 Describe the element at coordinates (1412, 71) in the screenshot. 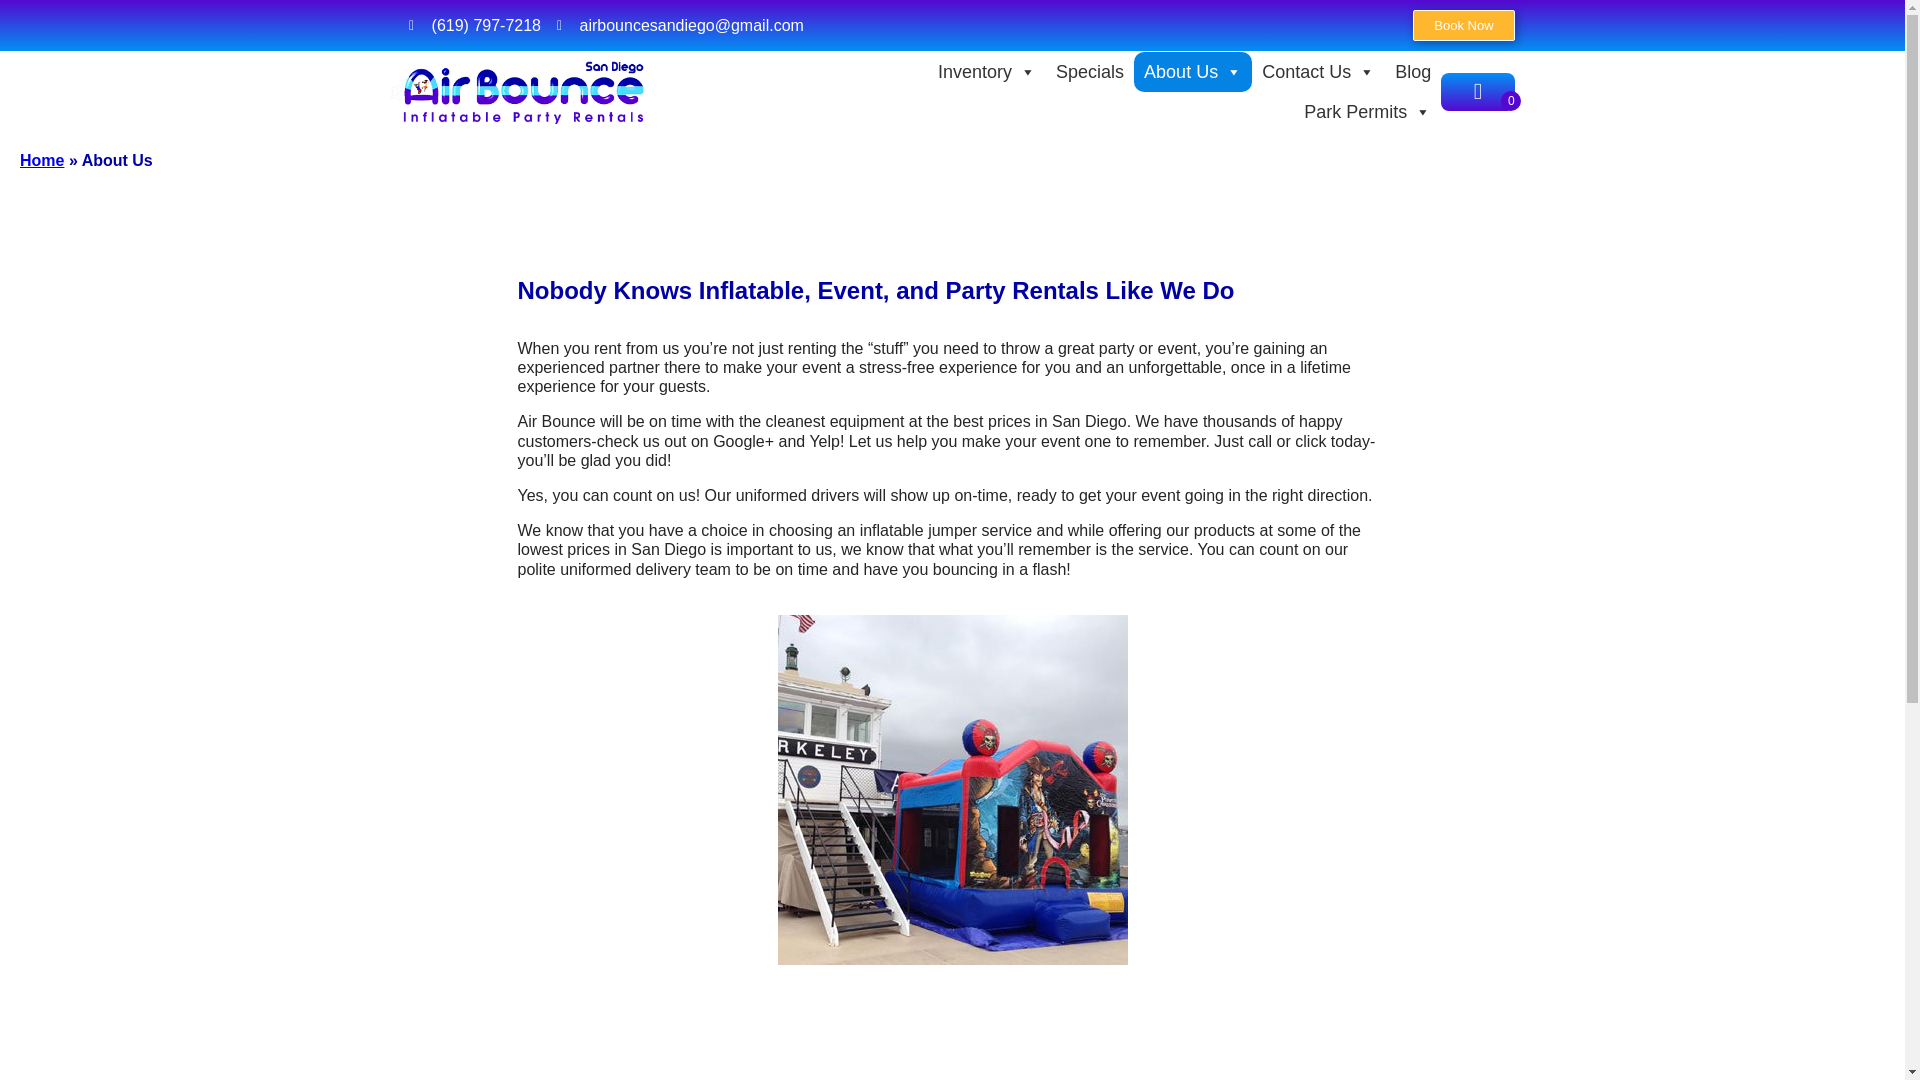

I see `Blog` at that location.